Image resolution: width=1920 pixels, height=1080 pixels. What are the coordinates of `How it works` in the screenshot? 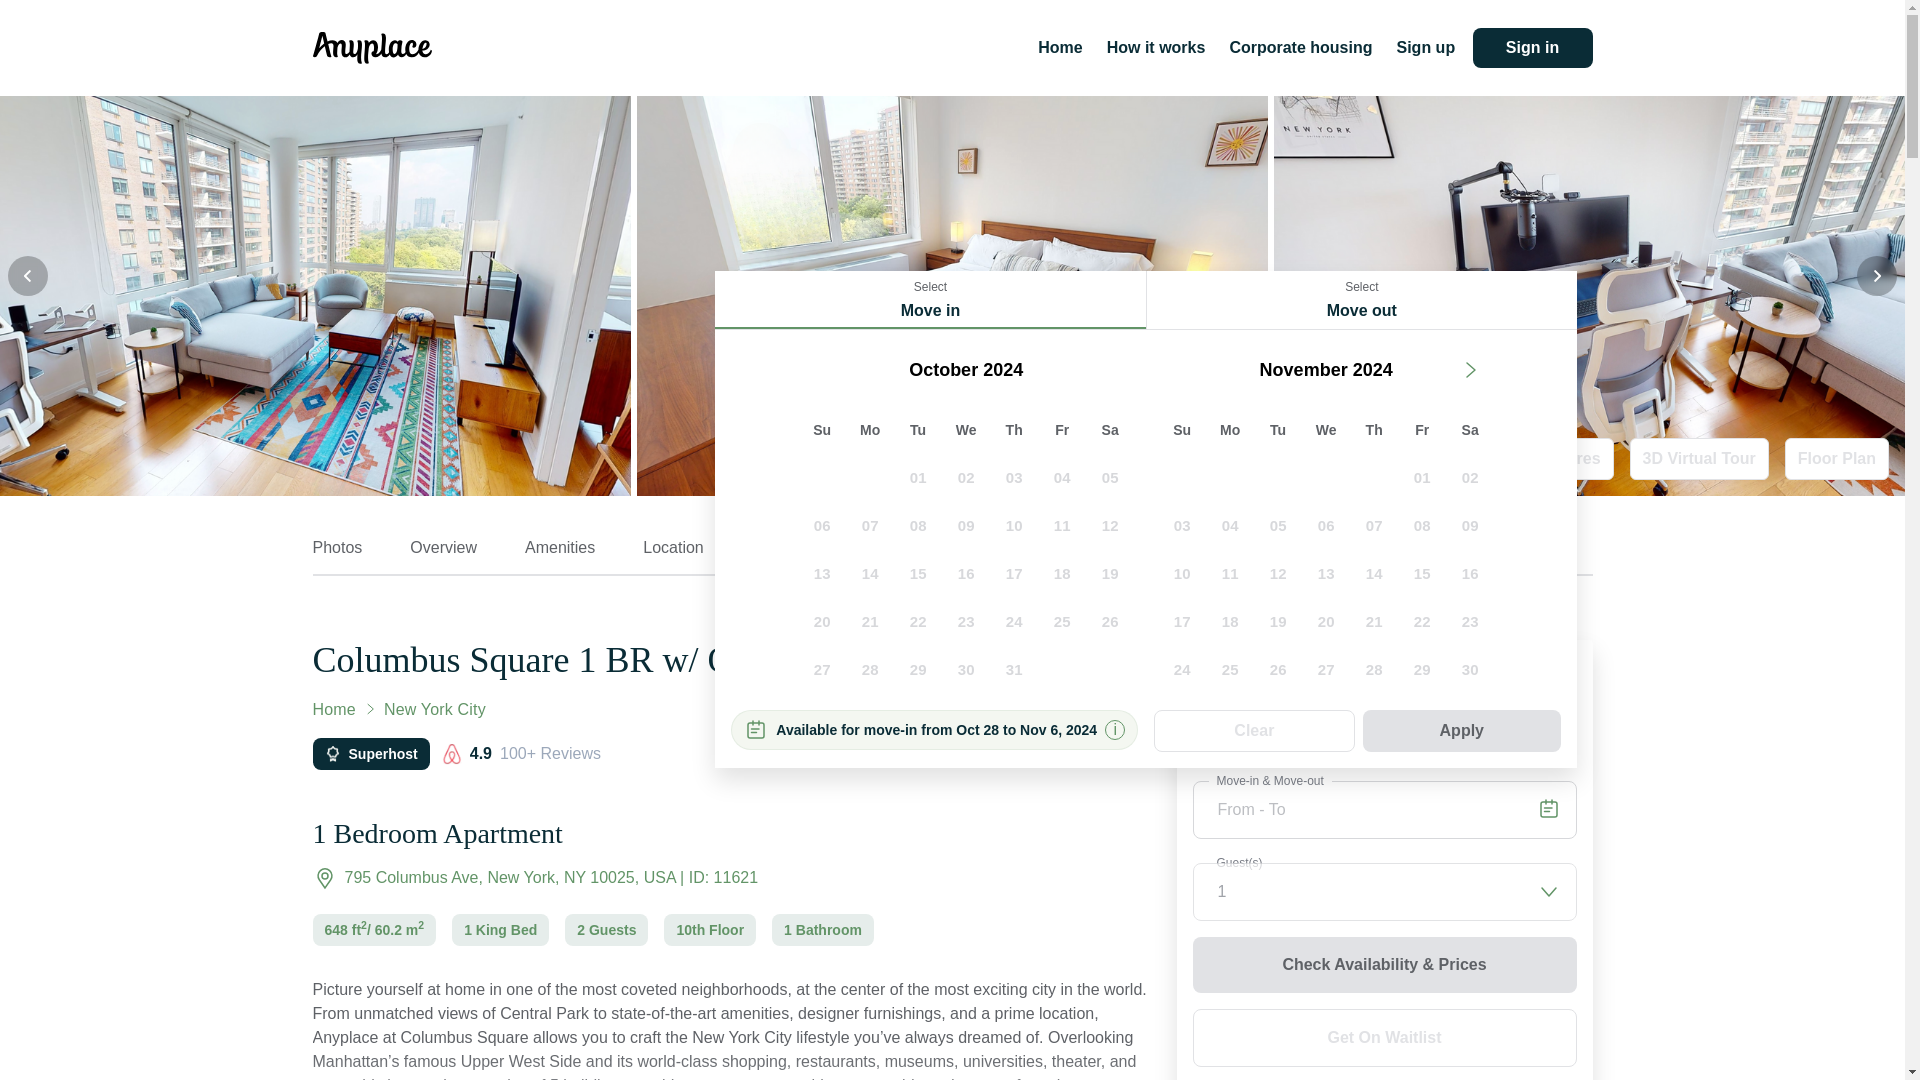 It's located at (1156, 48).